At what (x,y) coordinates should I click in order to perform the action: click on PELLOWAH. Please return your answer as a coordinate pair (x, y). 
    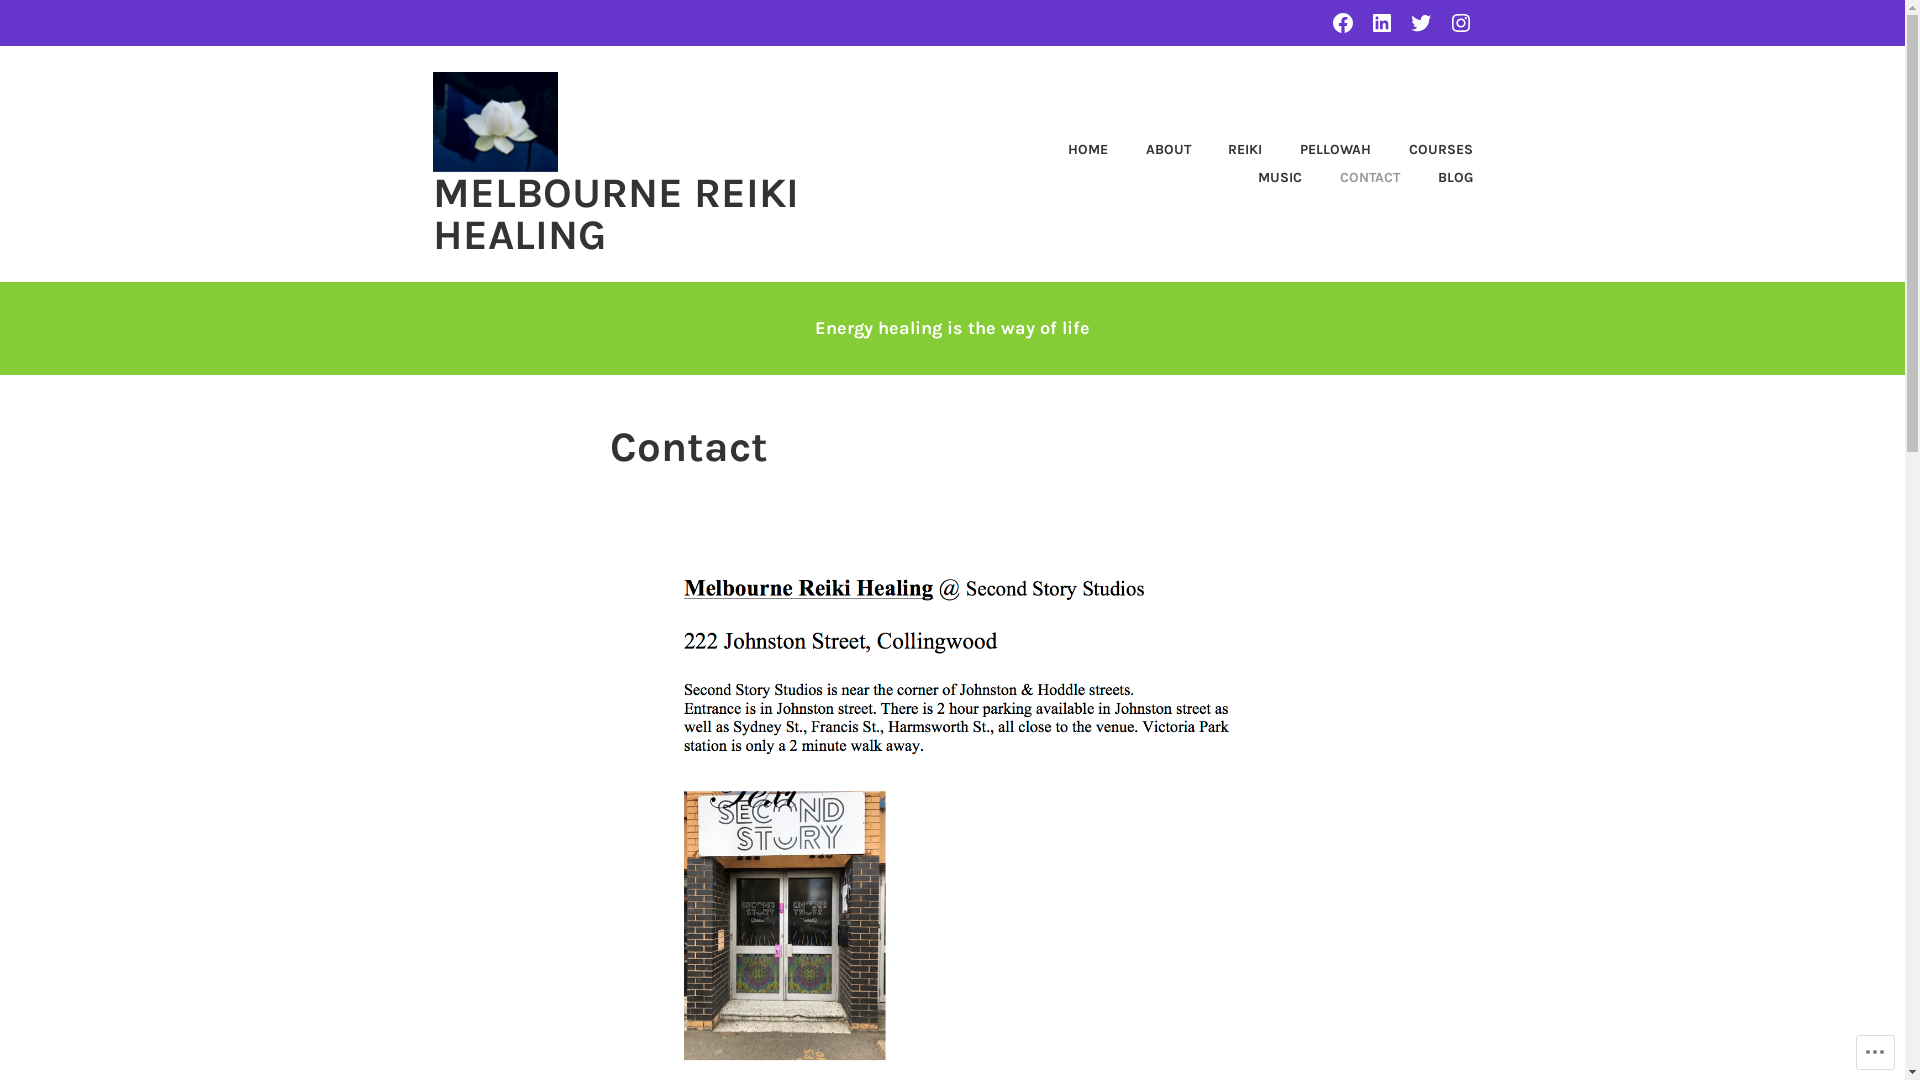
    Looking at the image, I should click on (1318, 150).